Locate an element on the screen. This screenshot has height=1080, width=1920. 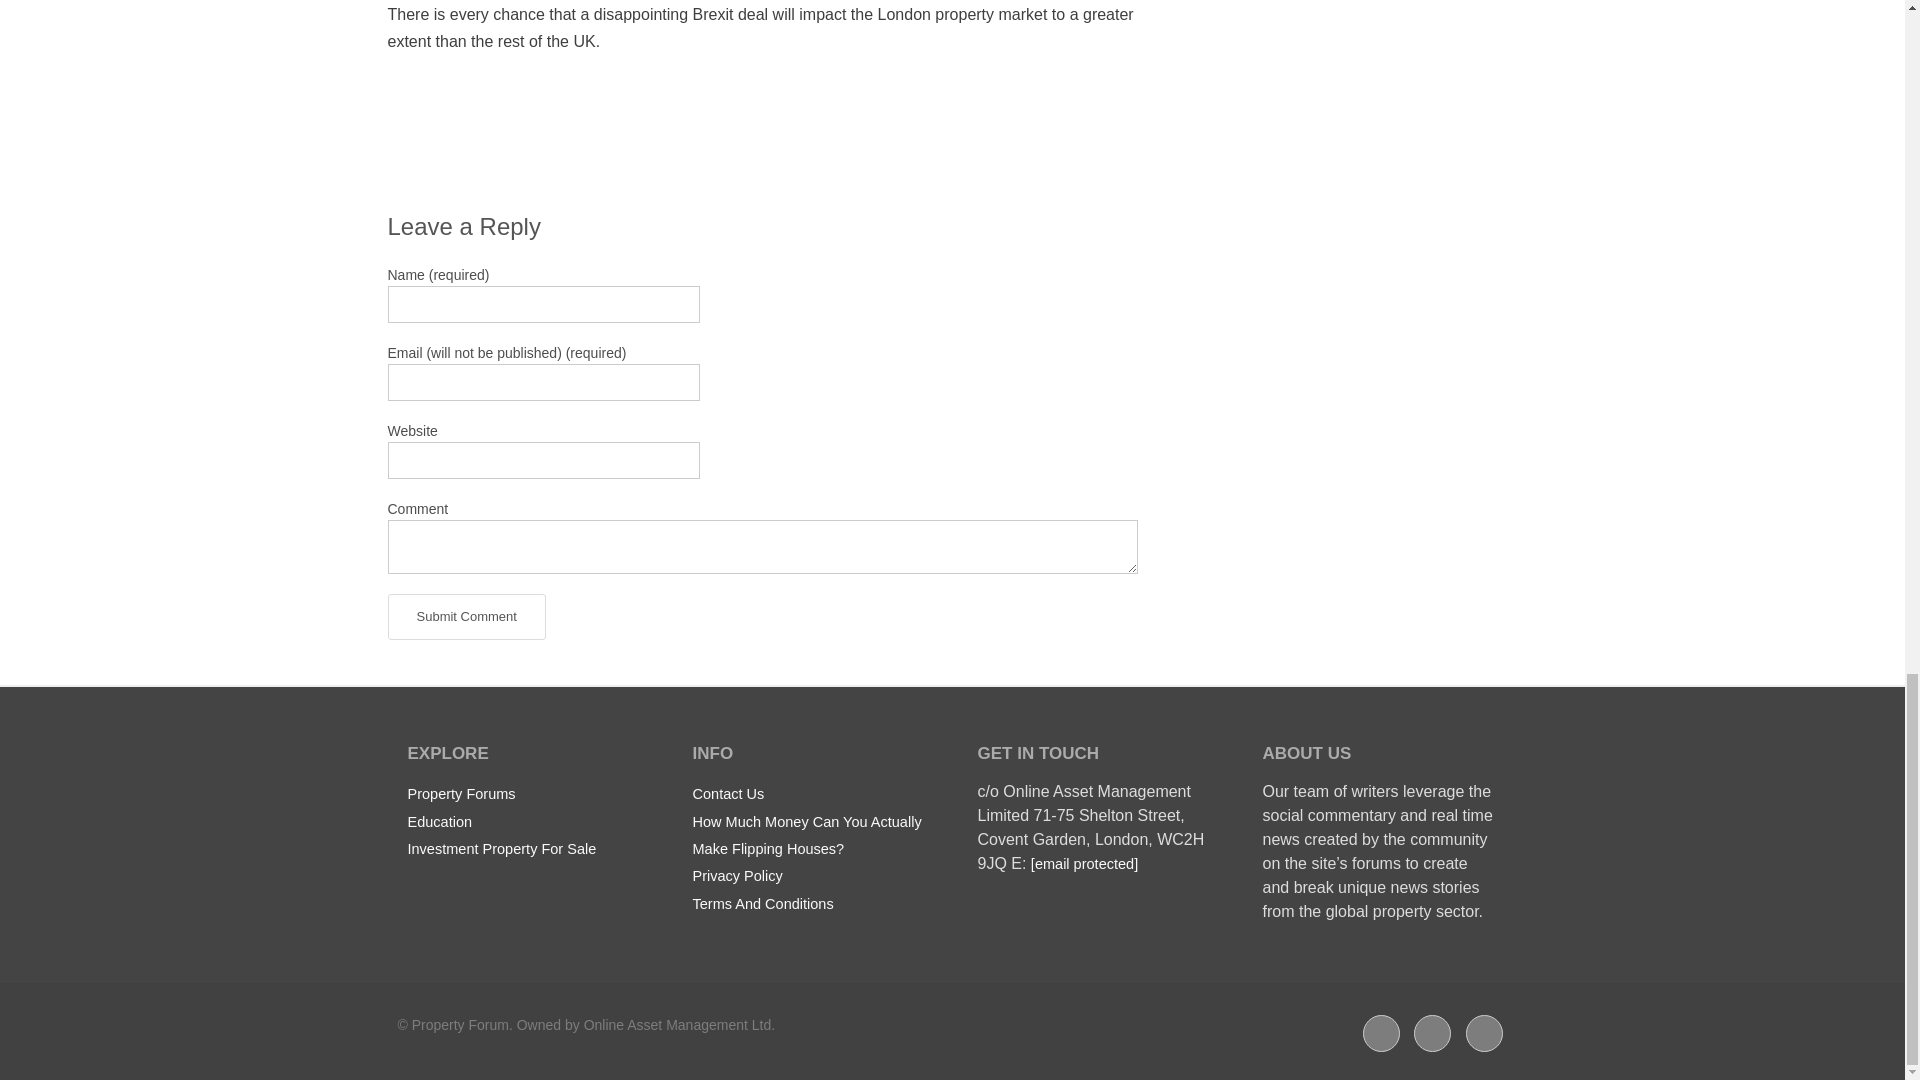
Contact Us is located at coordinates (728, 793).